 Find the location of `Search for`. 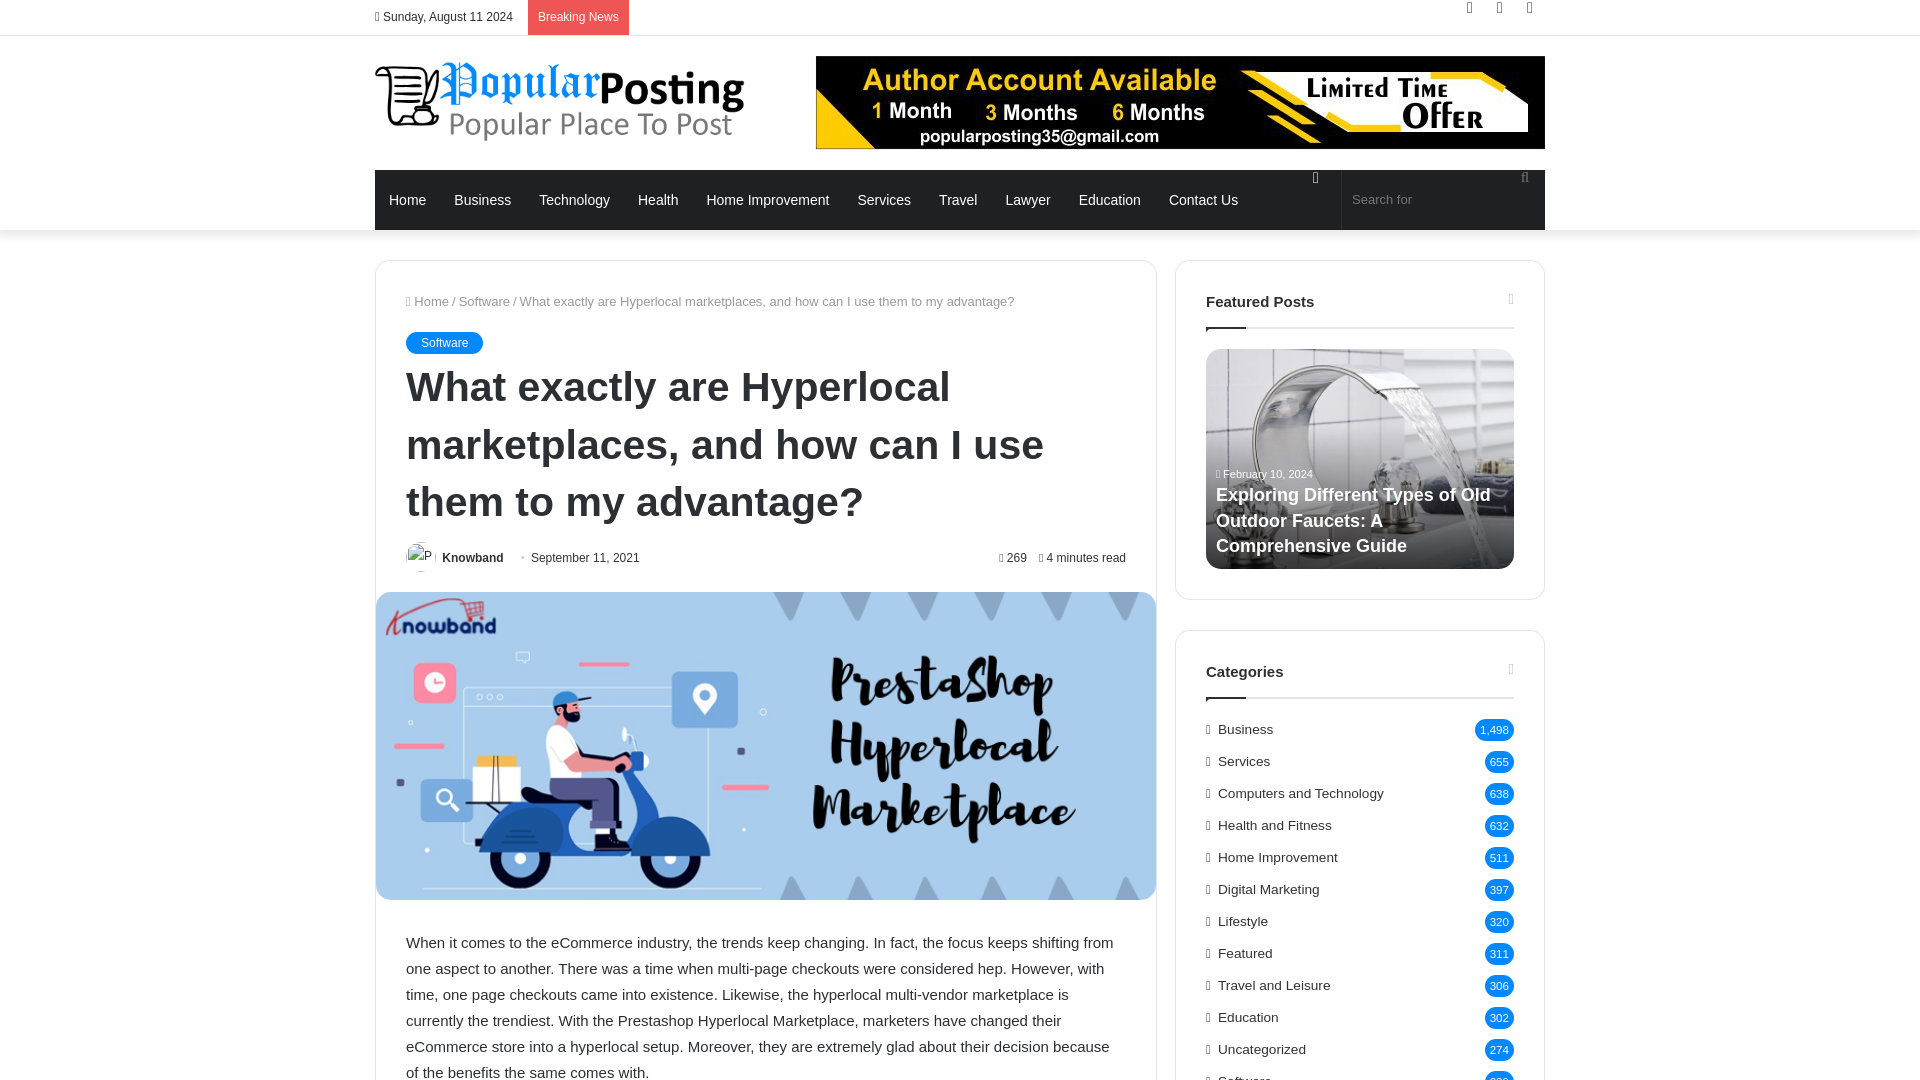

Search for is located at coordinates (1525, 176).